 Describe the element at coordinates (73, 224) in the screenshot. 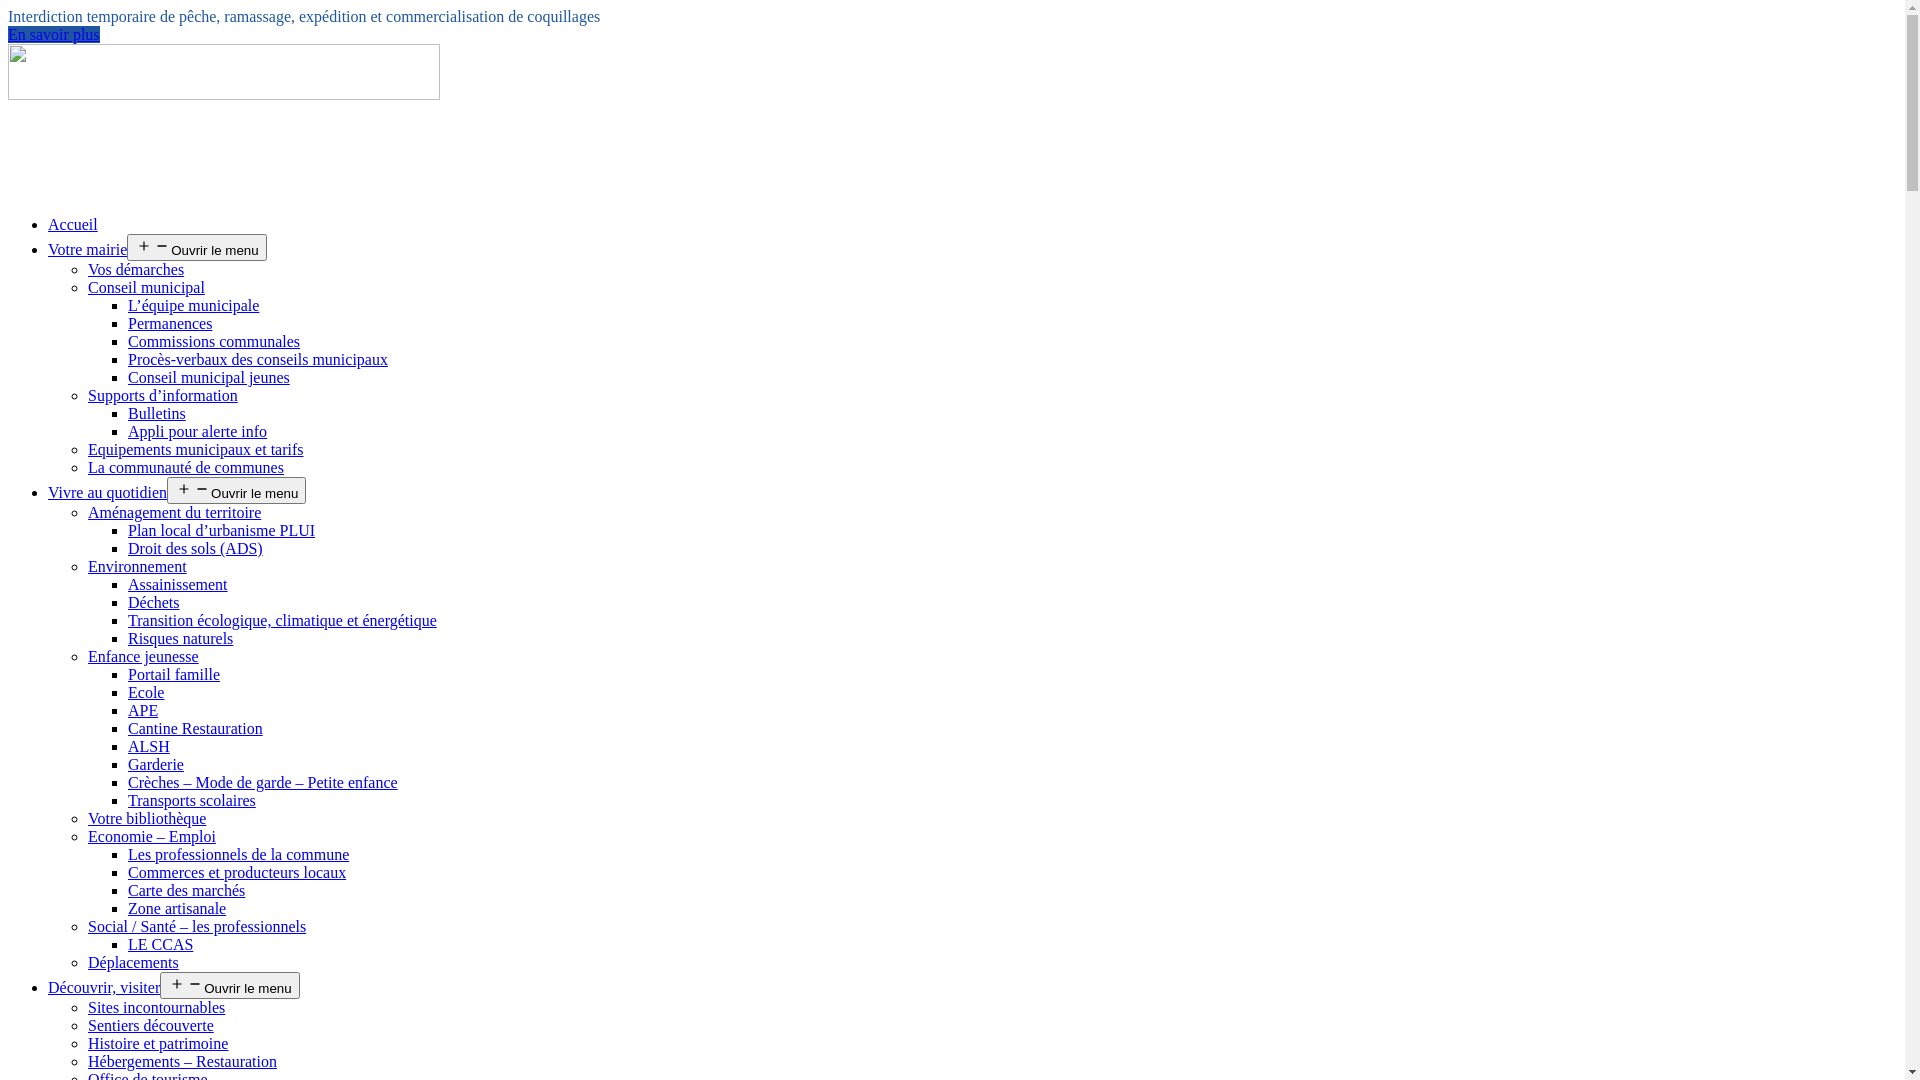

I see `Accueil` at that location.